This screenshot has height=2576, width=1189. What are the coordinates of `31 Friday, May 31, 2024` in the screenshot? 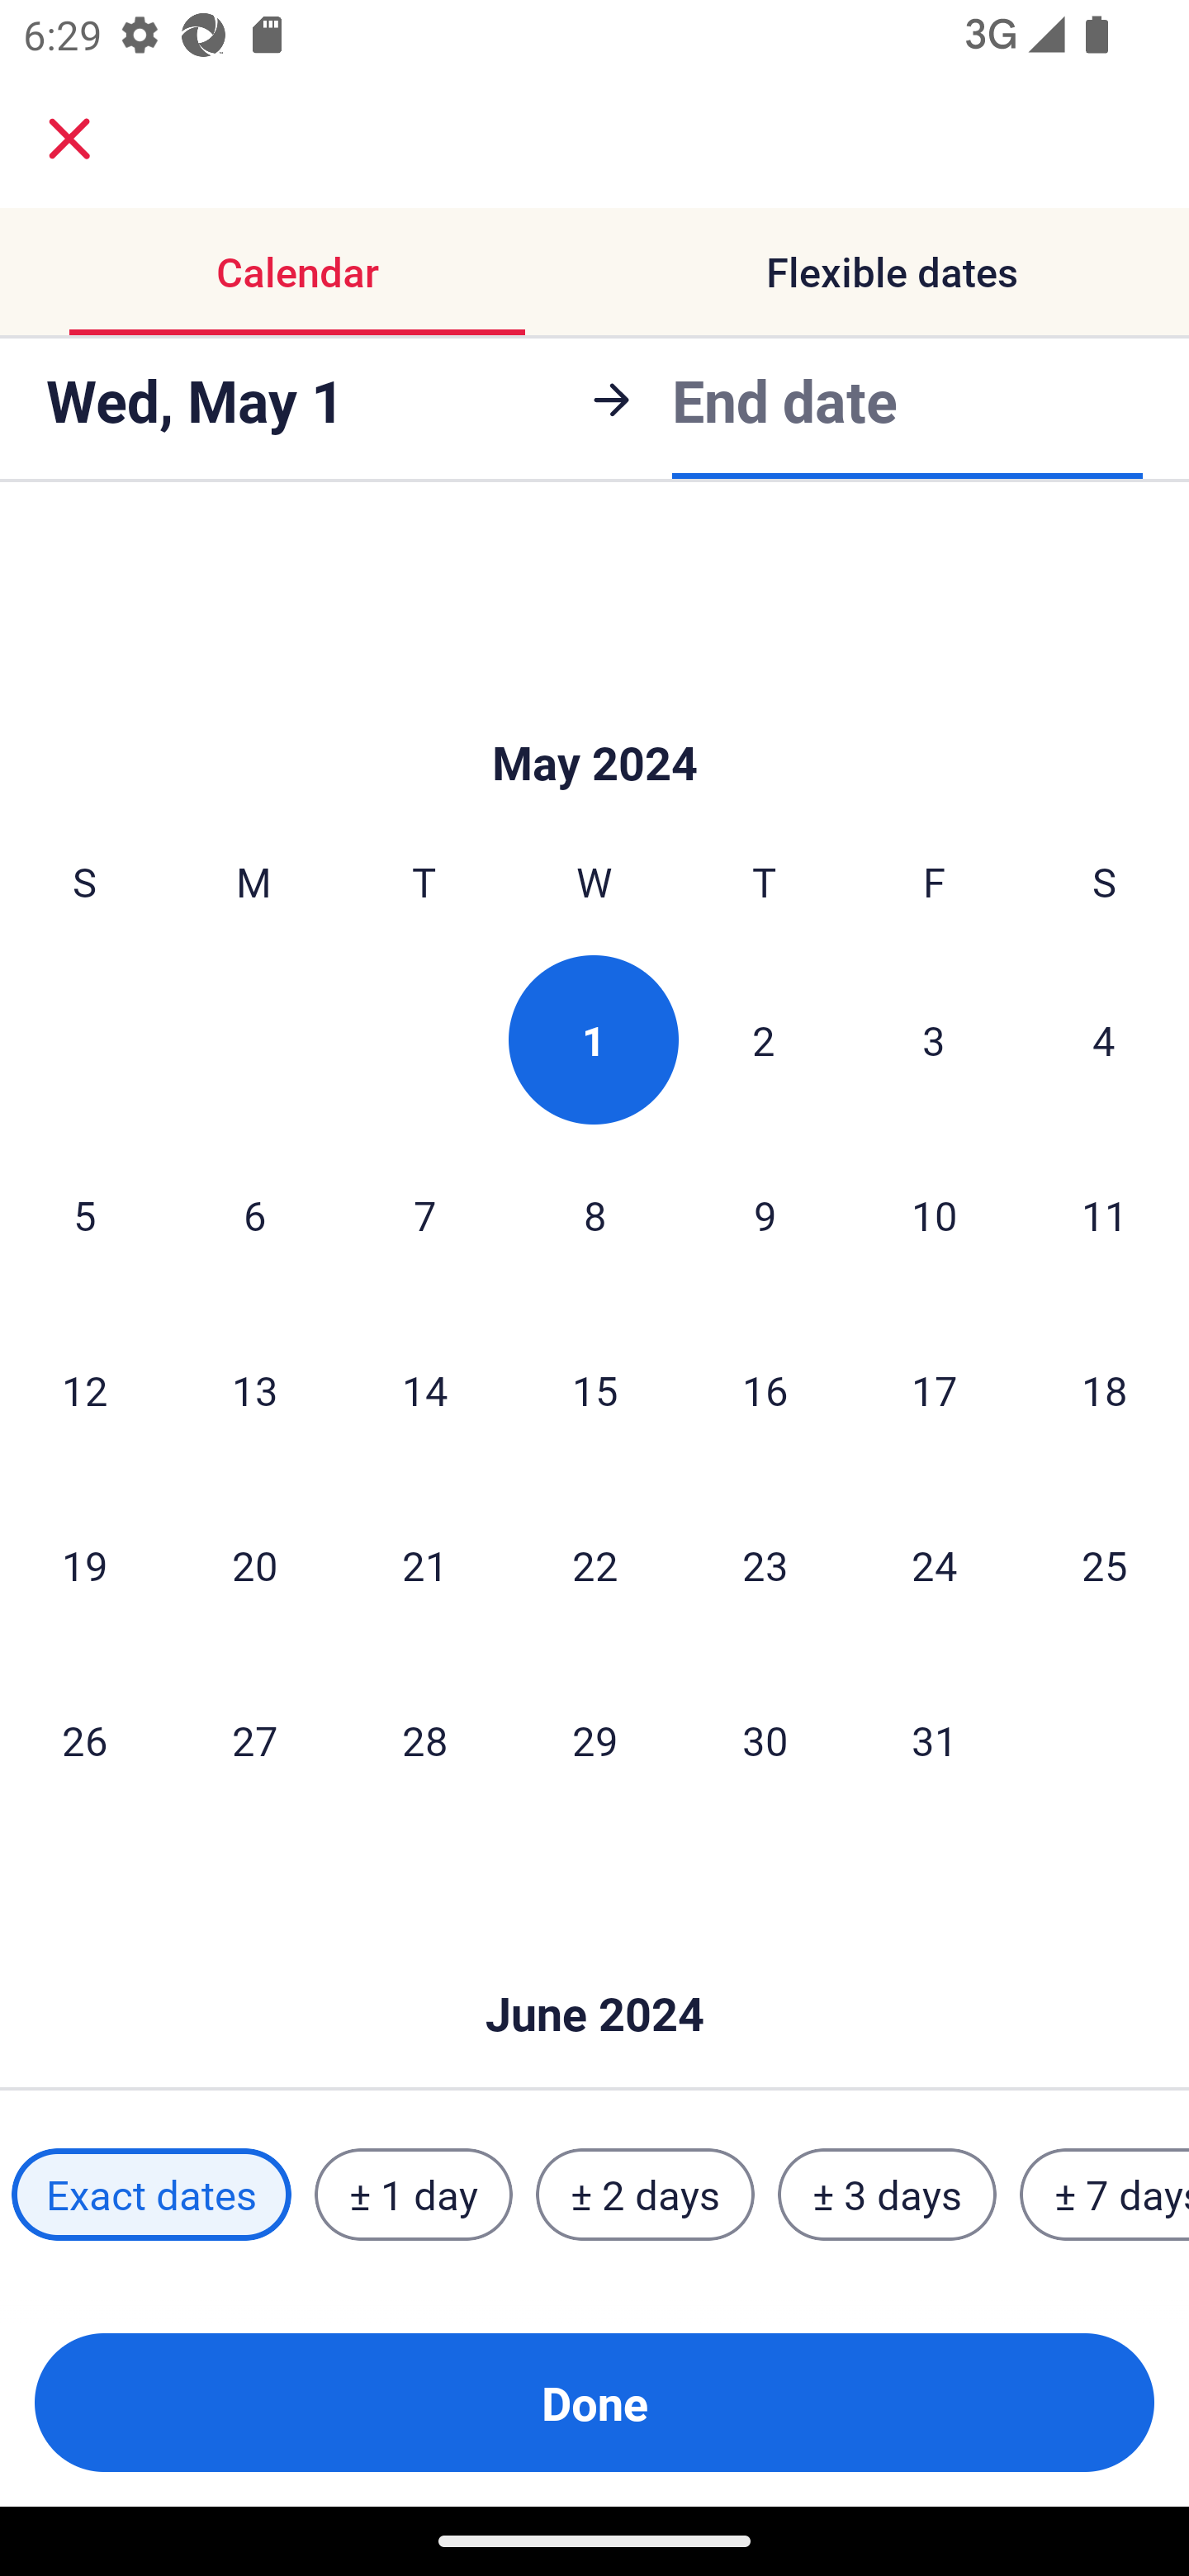 It's located at (935, 1740).